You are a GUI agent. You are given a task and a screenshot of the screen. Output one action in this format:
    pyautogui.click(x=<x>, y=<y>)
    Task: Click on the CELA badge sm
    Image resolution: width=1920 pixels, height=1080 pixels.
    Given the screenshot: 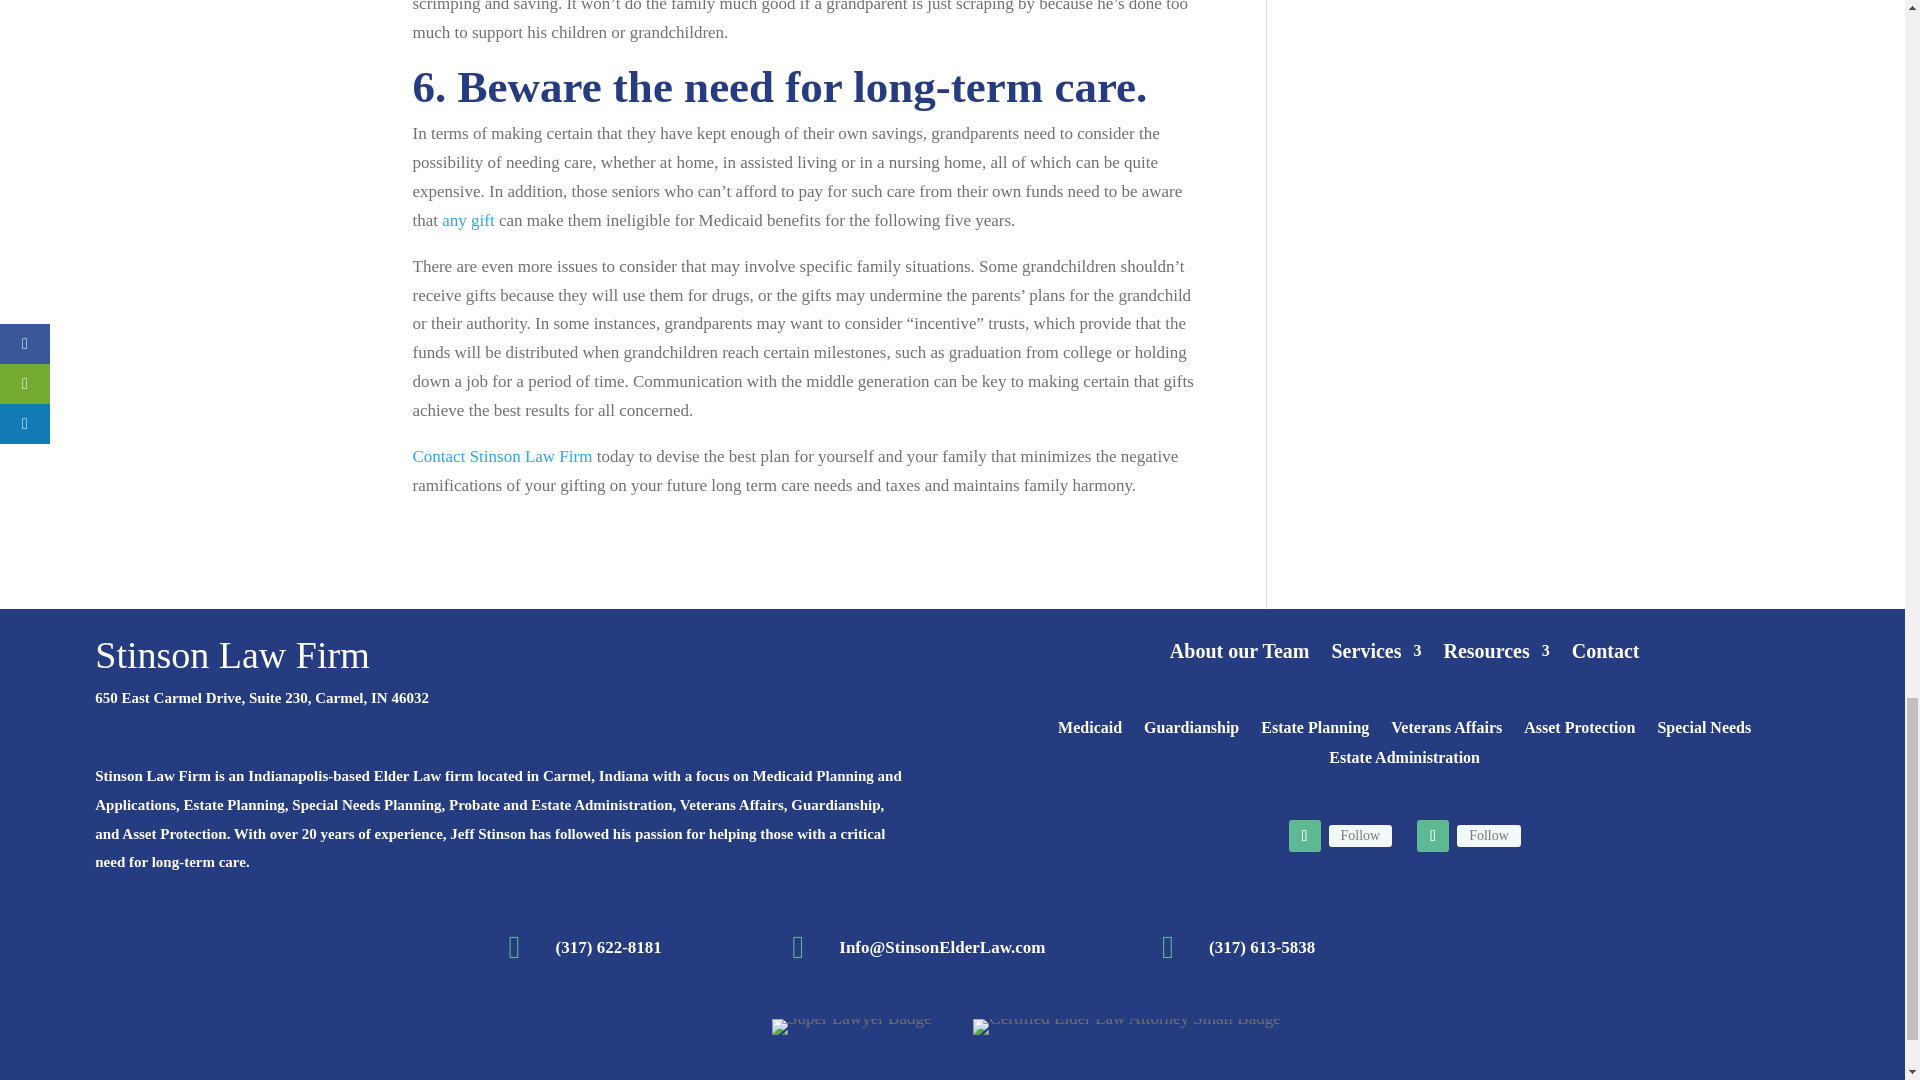 What is the action you would take?
    pyautogui.click(x=1126, y=1026)
    